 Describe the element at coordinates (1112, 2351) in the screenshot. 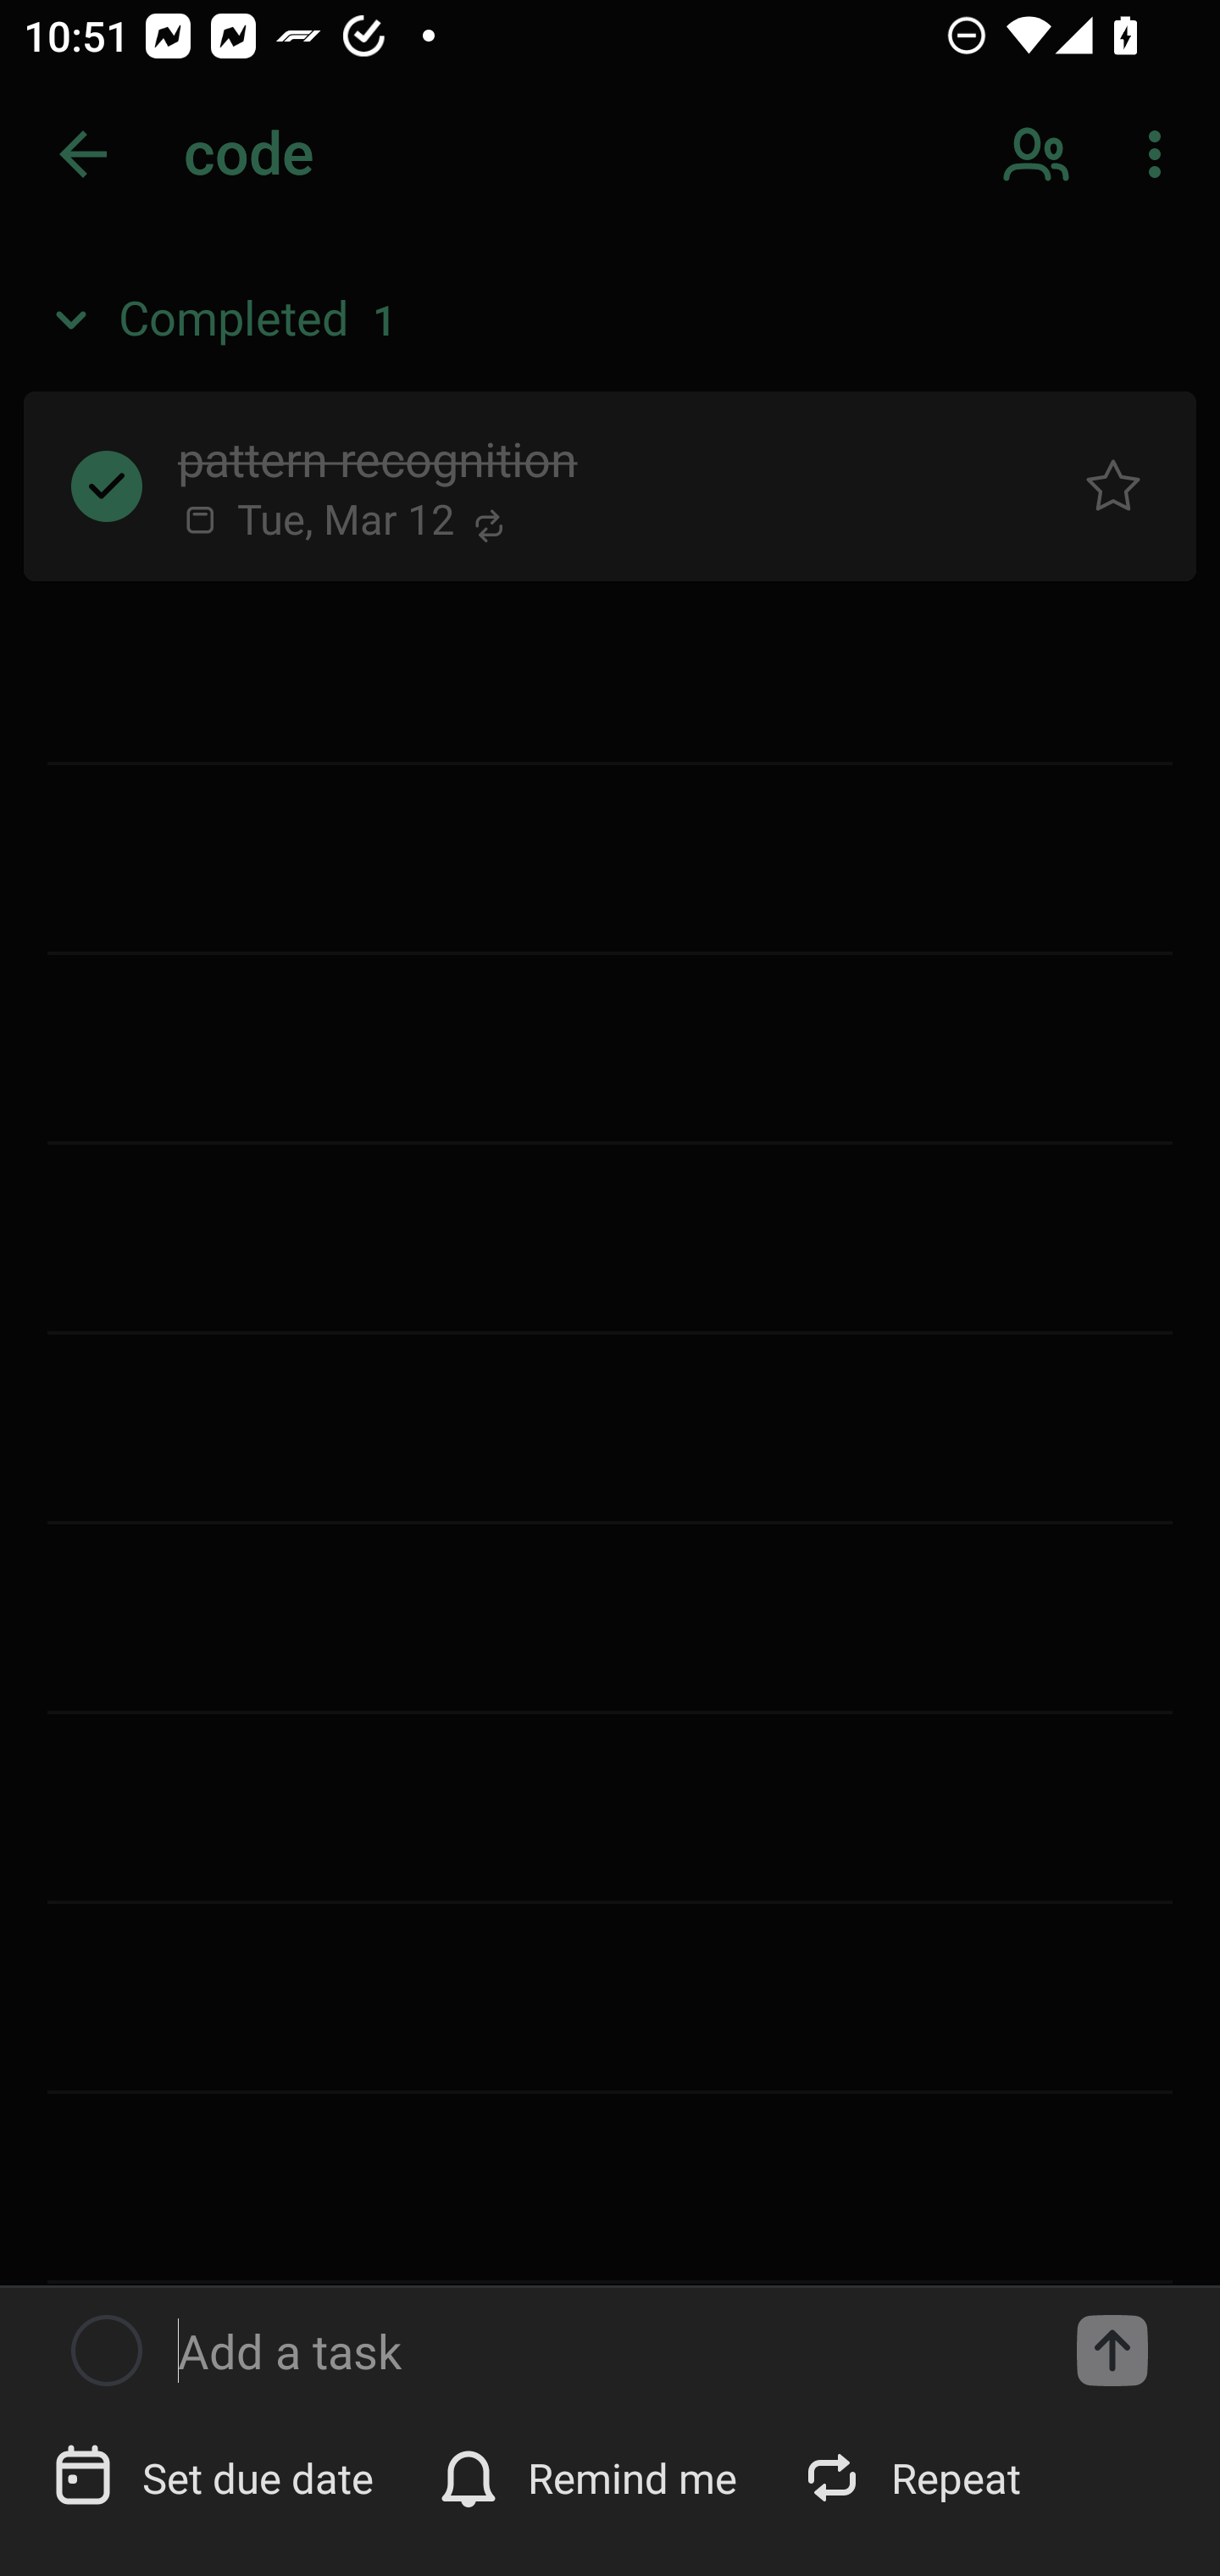

I see `Add a task` at that location.